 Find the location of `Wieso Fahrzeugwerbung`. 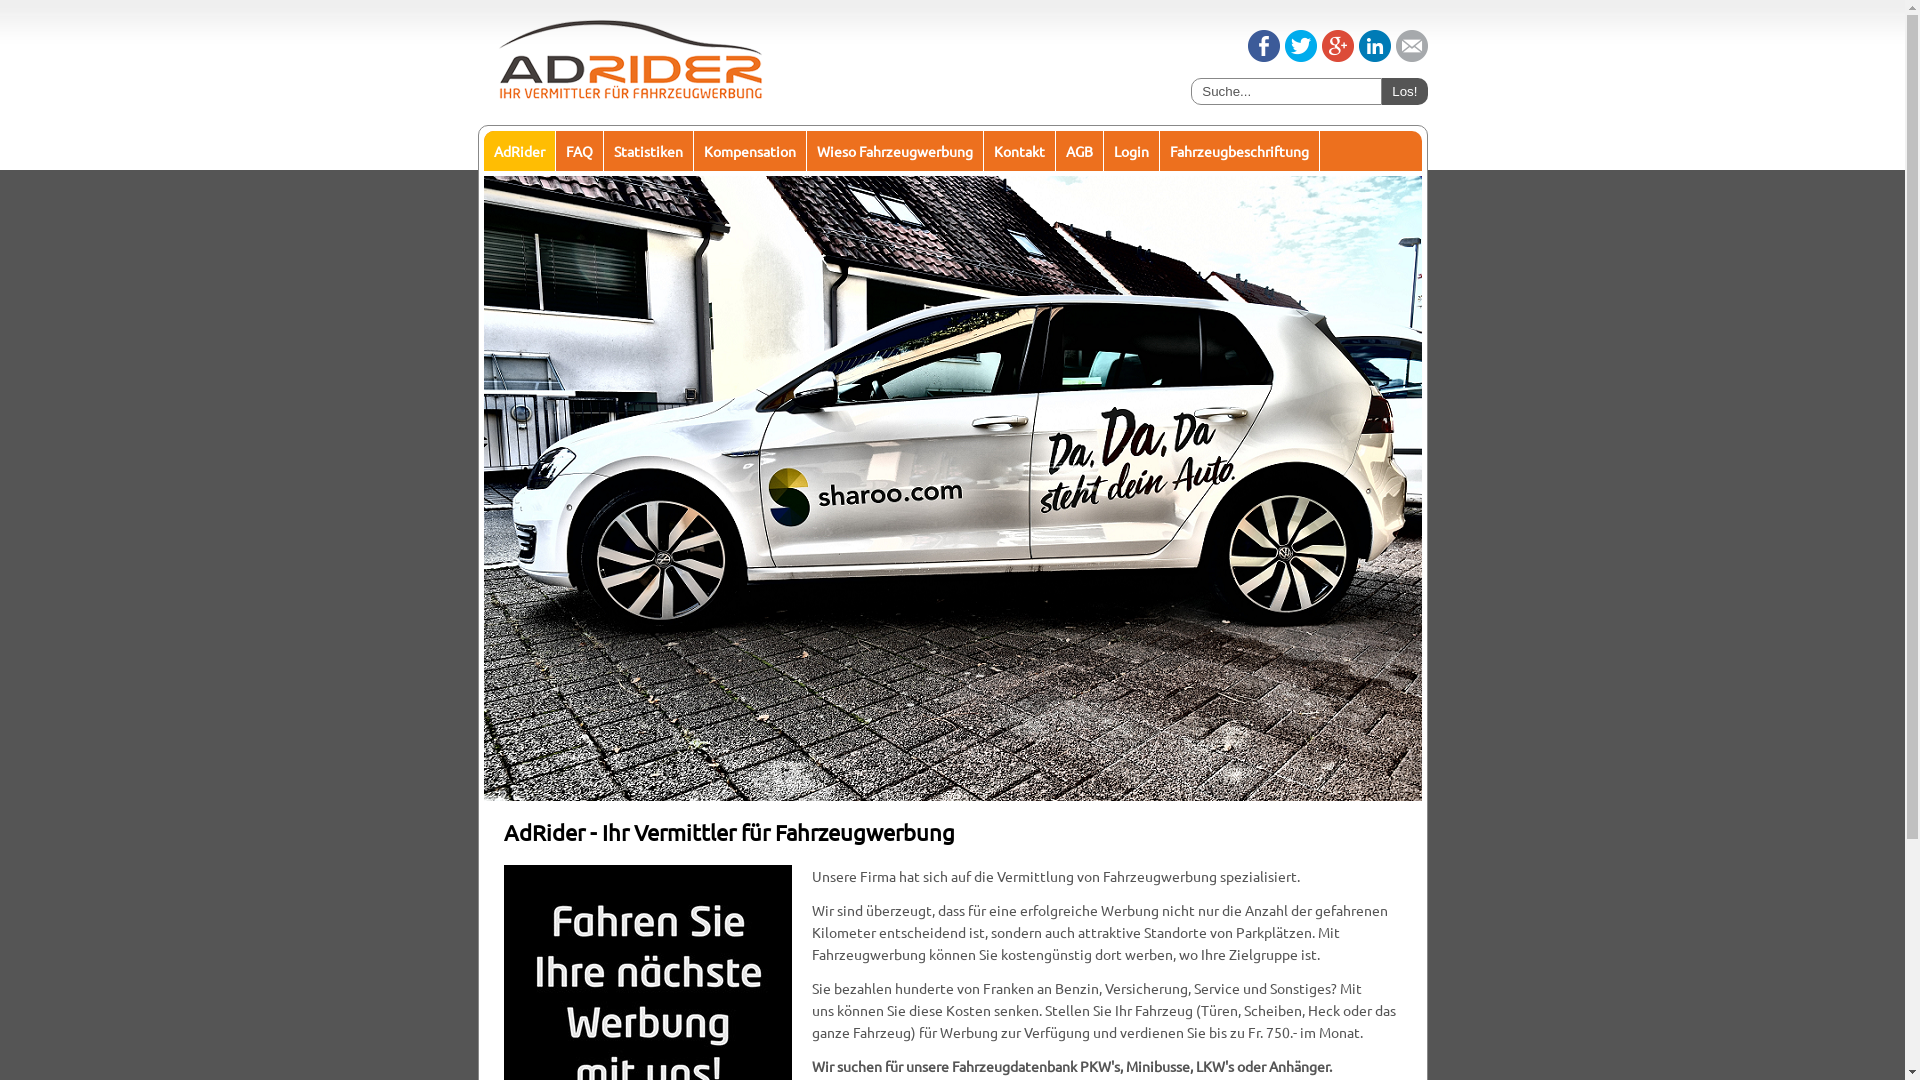

Wieso Fahrzeugwerbung is located at coordinates (894, 151).